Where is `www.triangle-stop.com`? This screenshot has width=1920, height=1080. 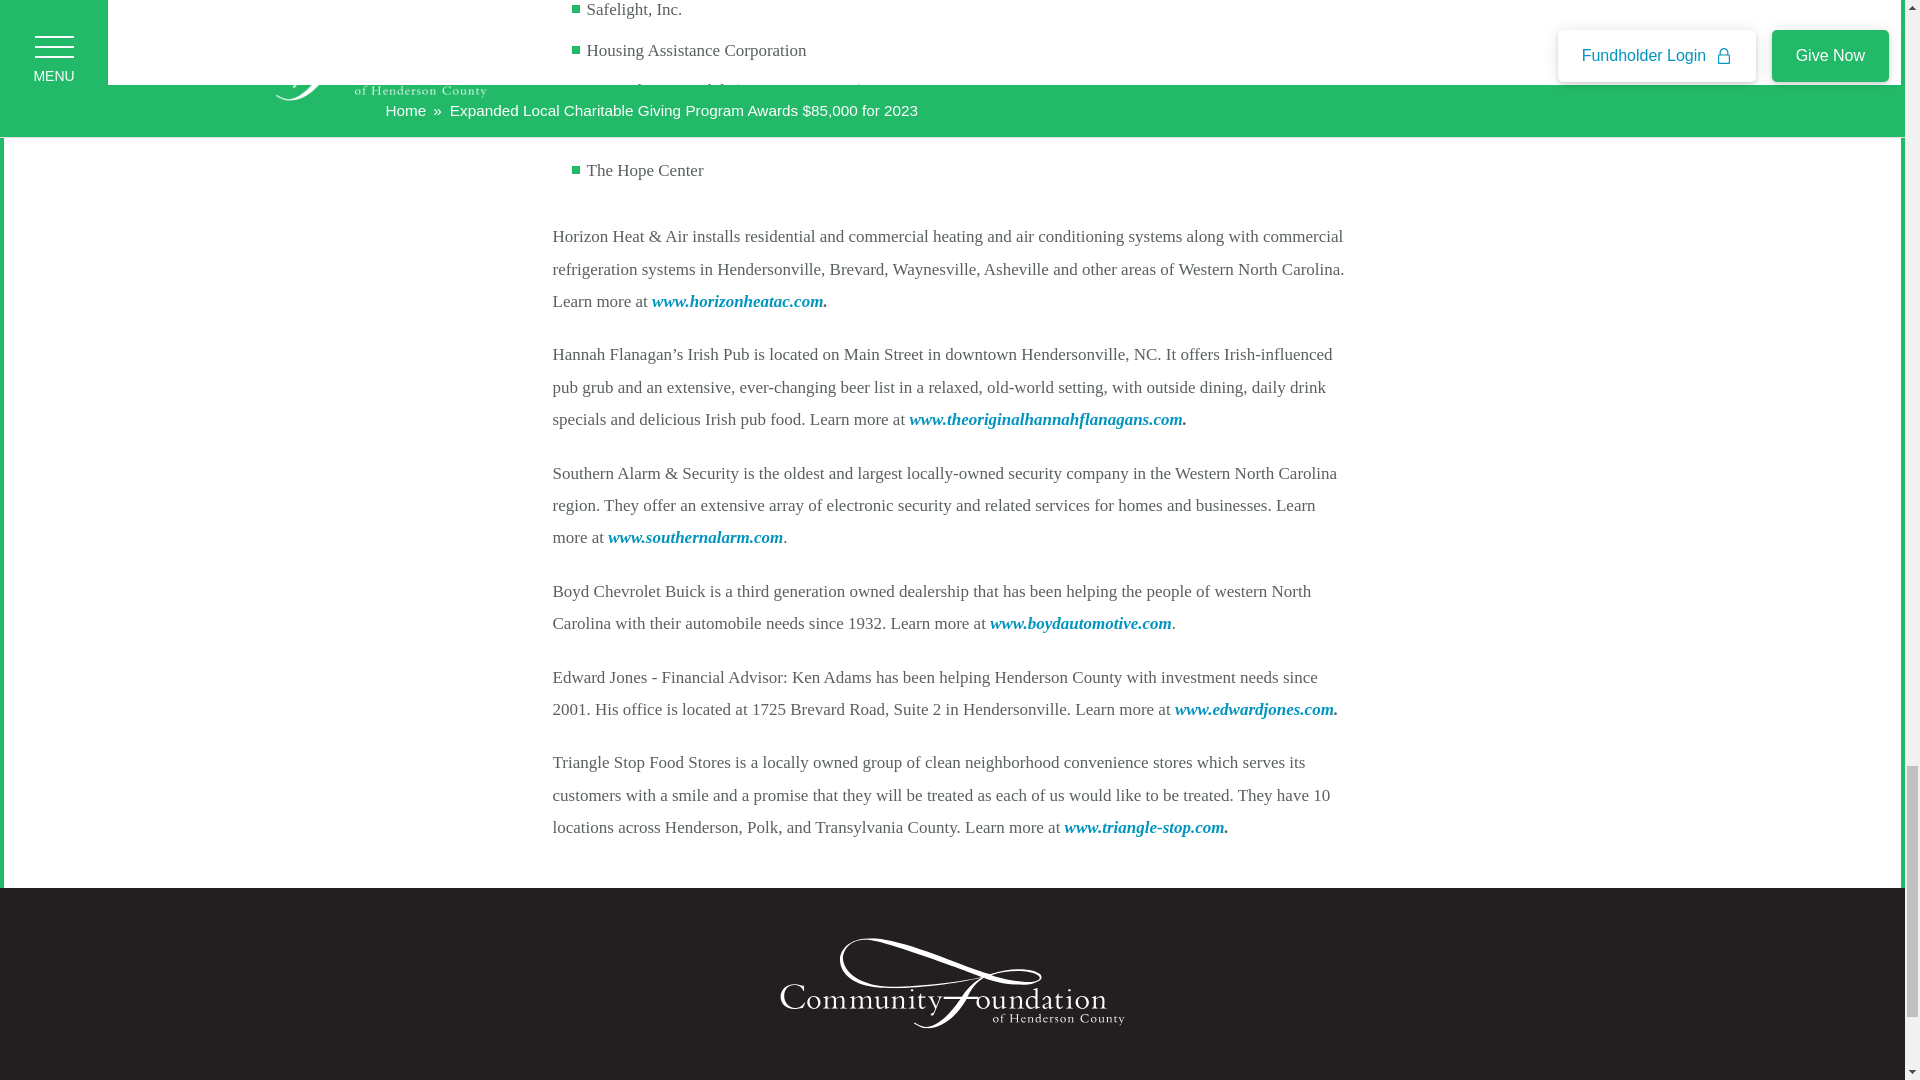 www.triangle-stop.com is located at coordinates (1144, 827).